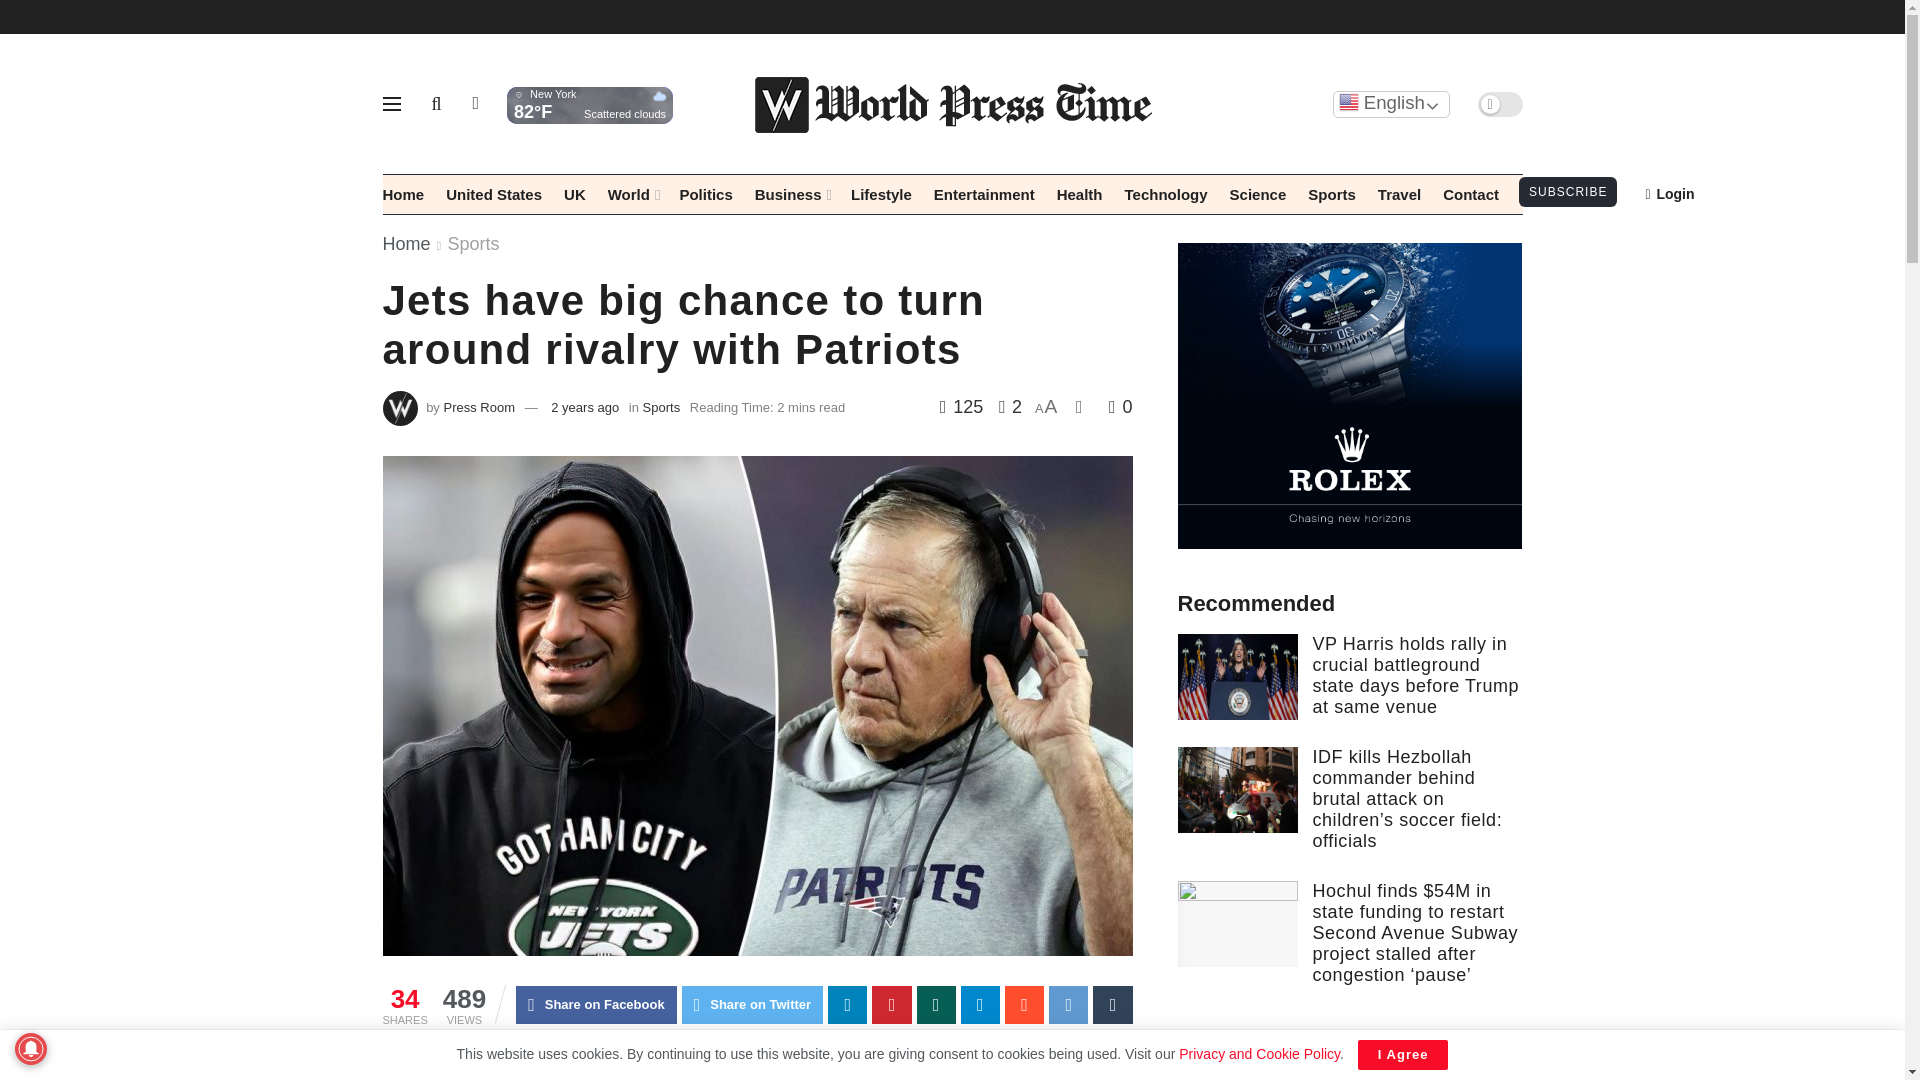  I want to click on English, so click(1390, 102).